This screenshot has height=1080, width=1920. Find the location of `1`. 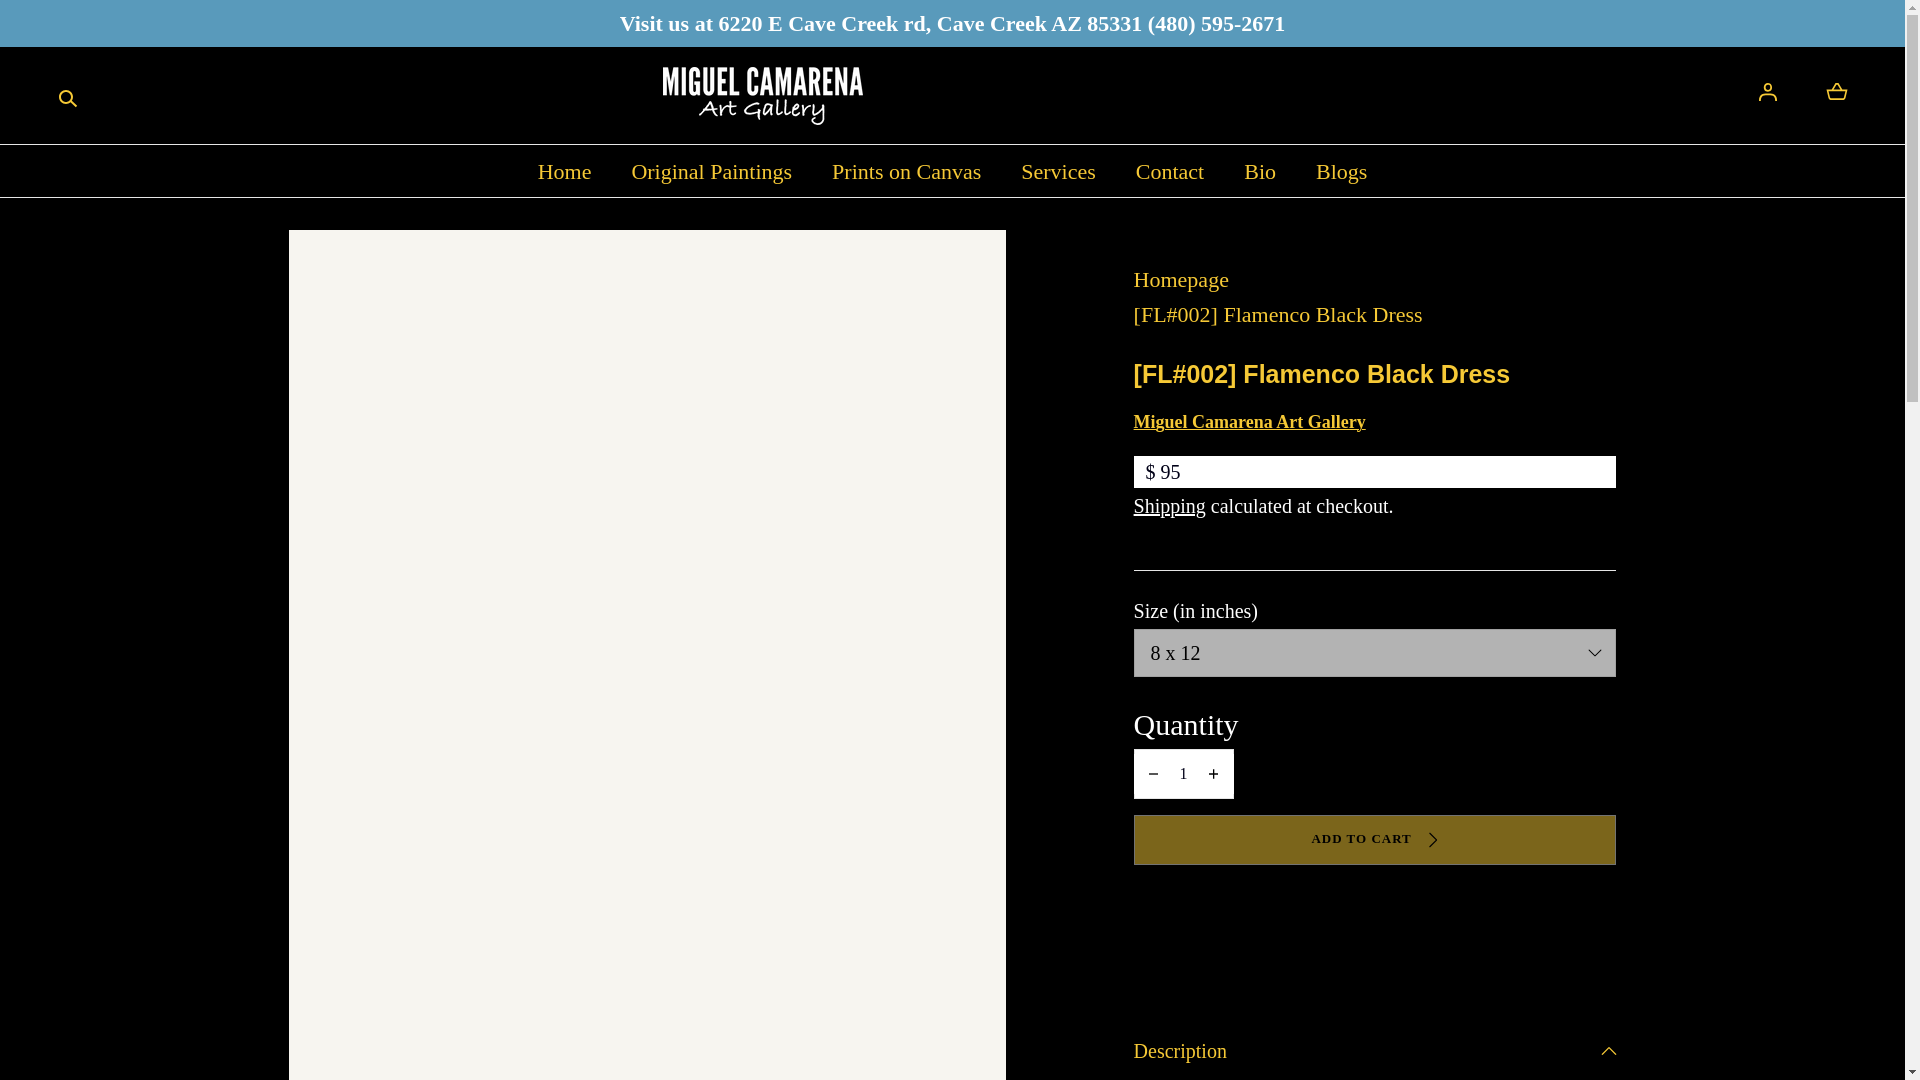

1 is located at coordinates (1184, 774).